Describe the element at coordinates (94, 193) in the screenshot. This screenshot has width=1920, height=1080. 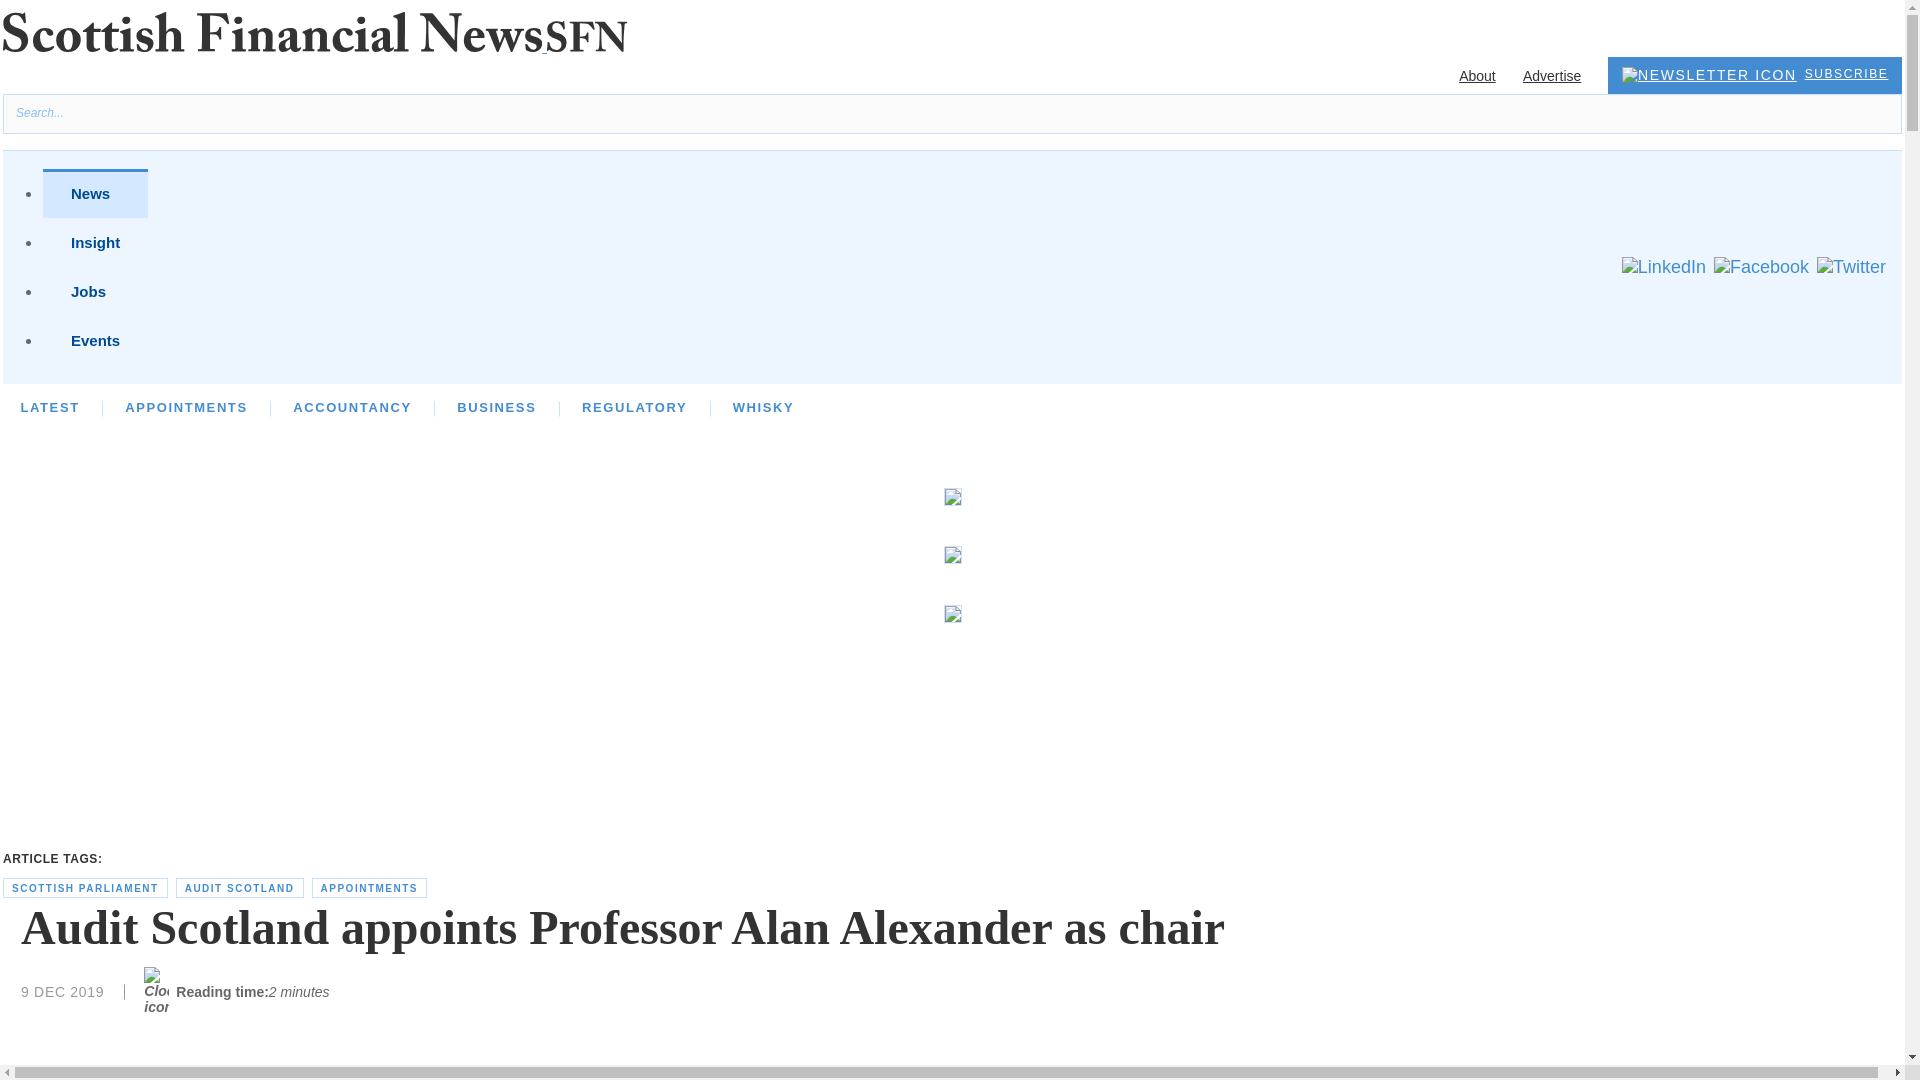
I see `News` at that location.